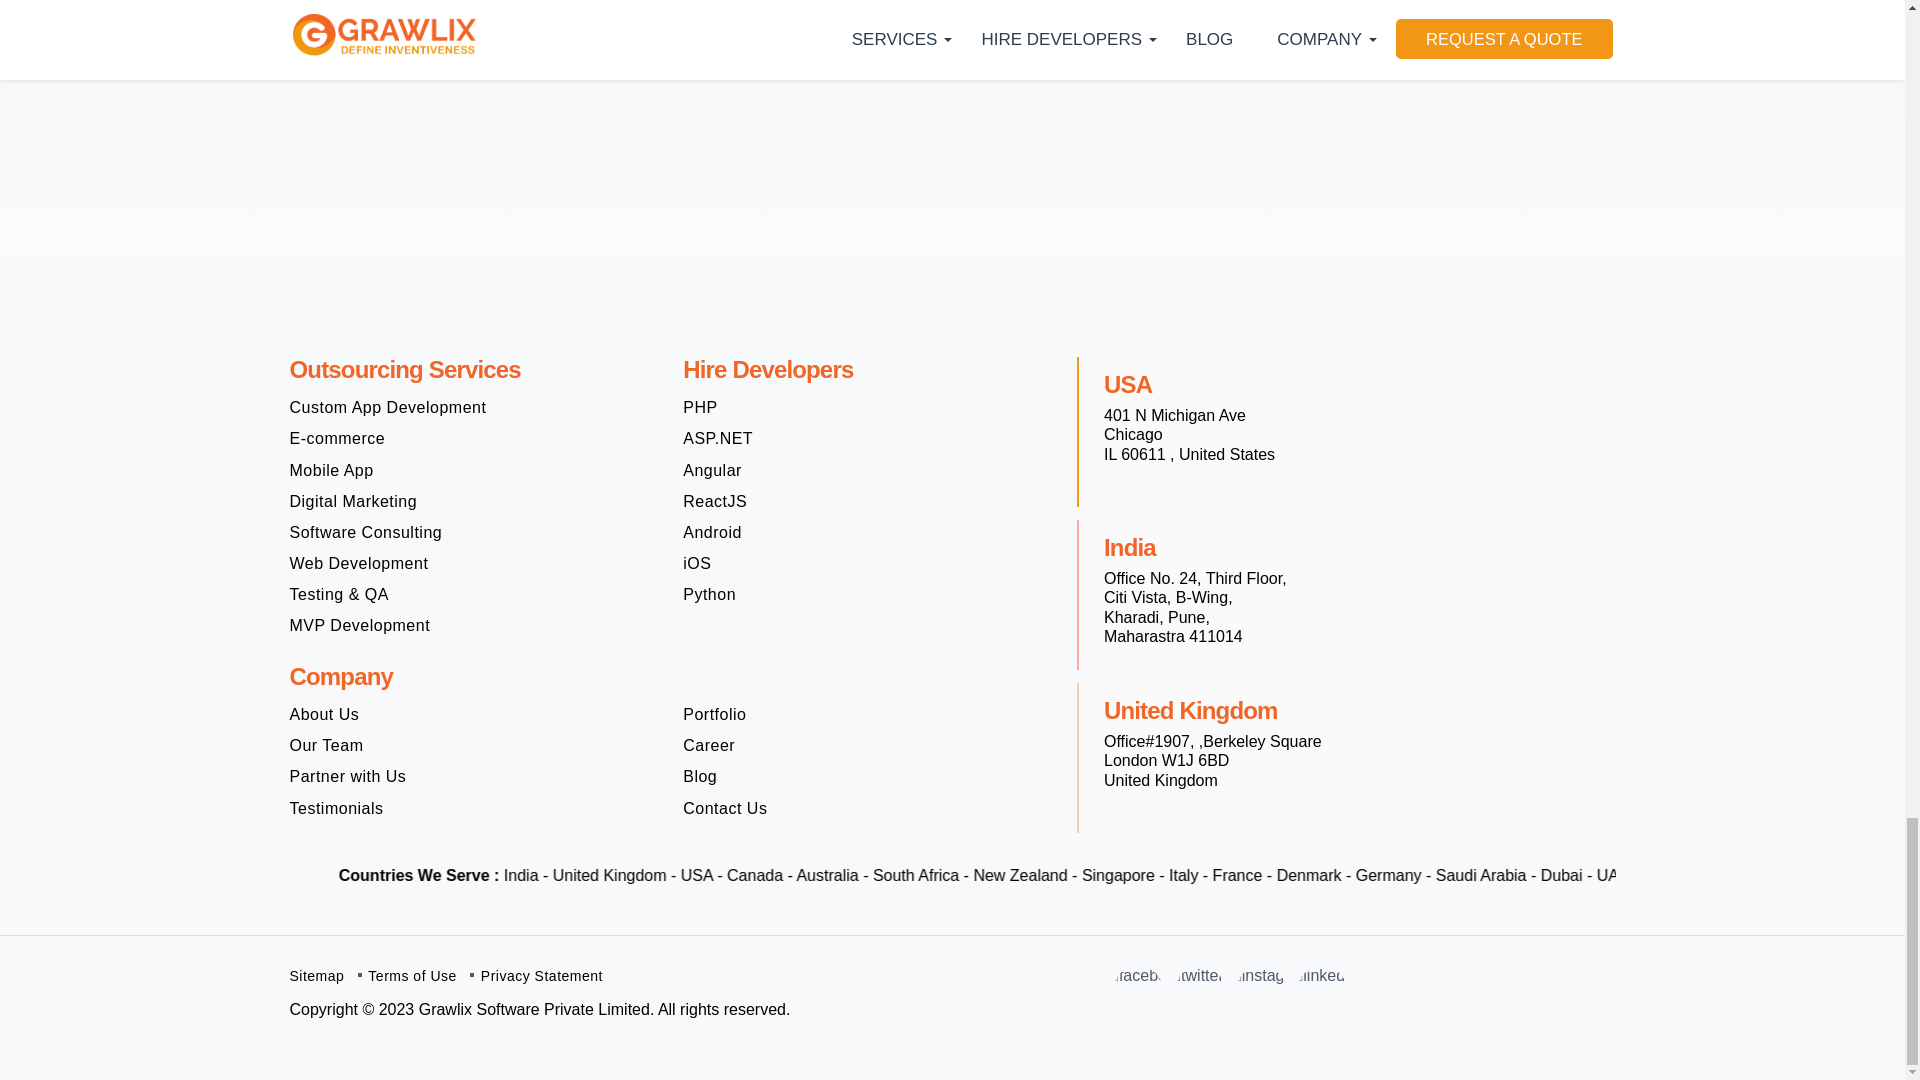  I want to click on Hire PHP Developer, so click(700, 407).